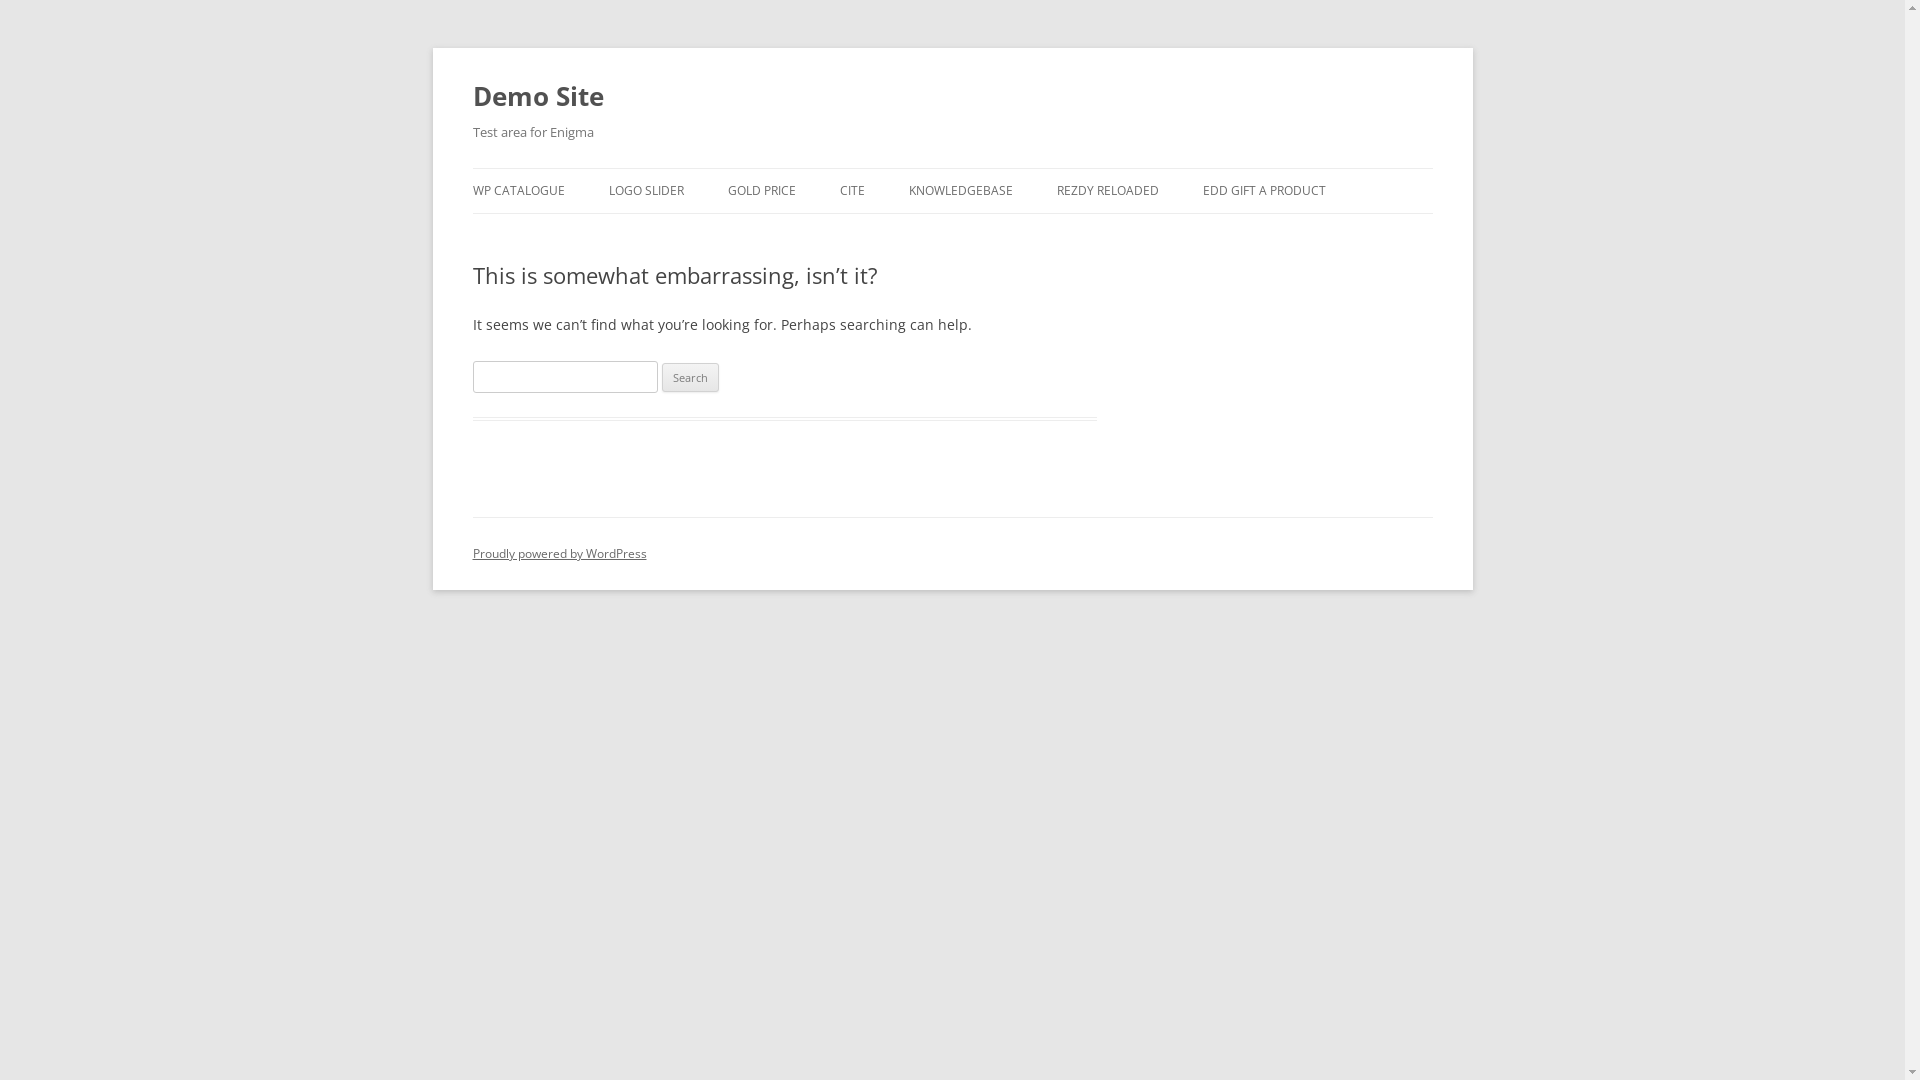 Image resolution: width=1920 pixels, height=1080 pixels. What do you see at coordinates (538, 96) in the screenshot?
I see `Demo Site` at bounding box center [538, 96].